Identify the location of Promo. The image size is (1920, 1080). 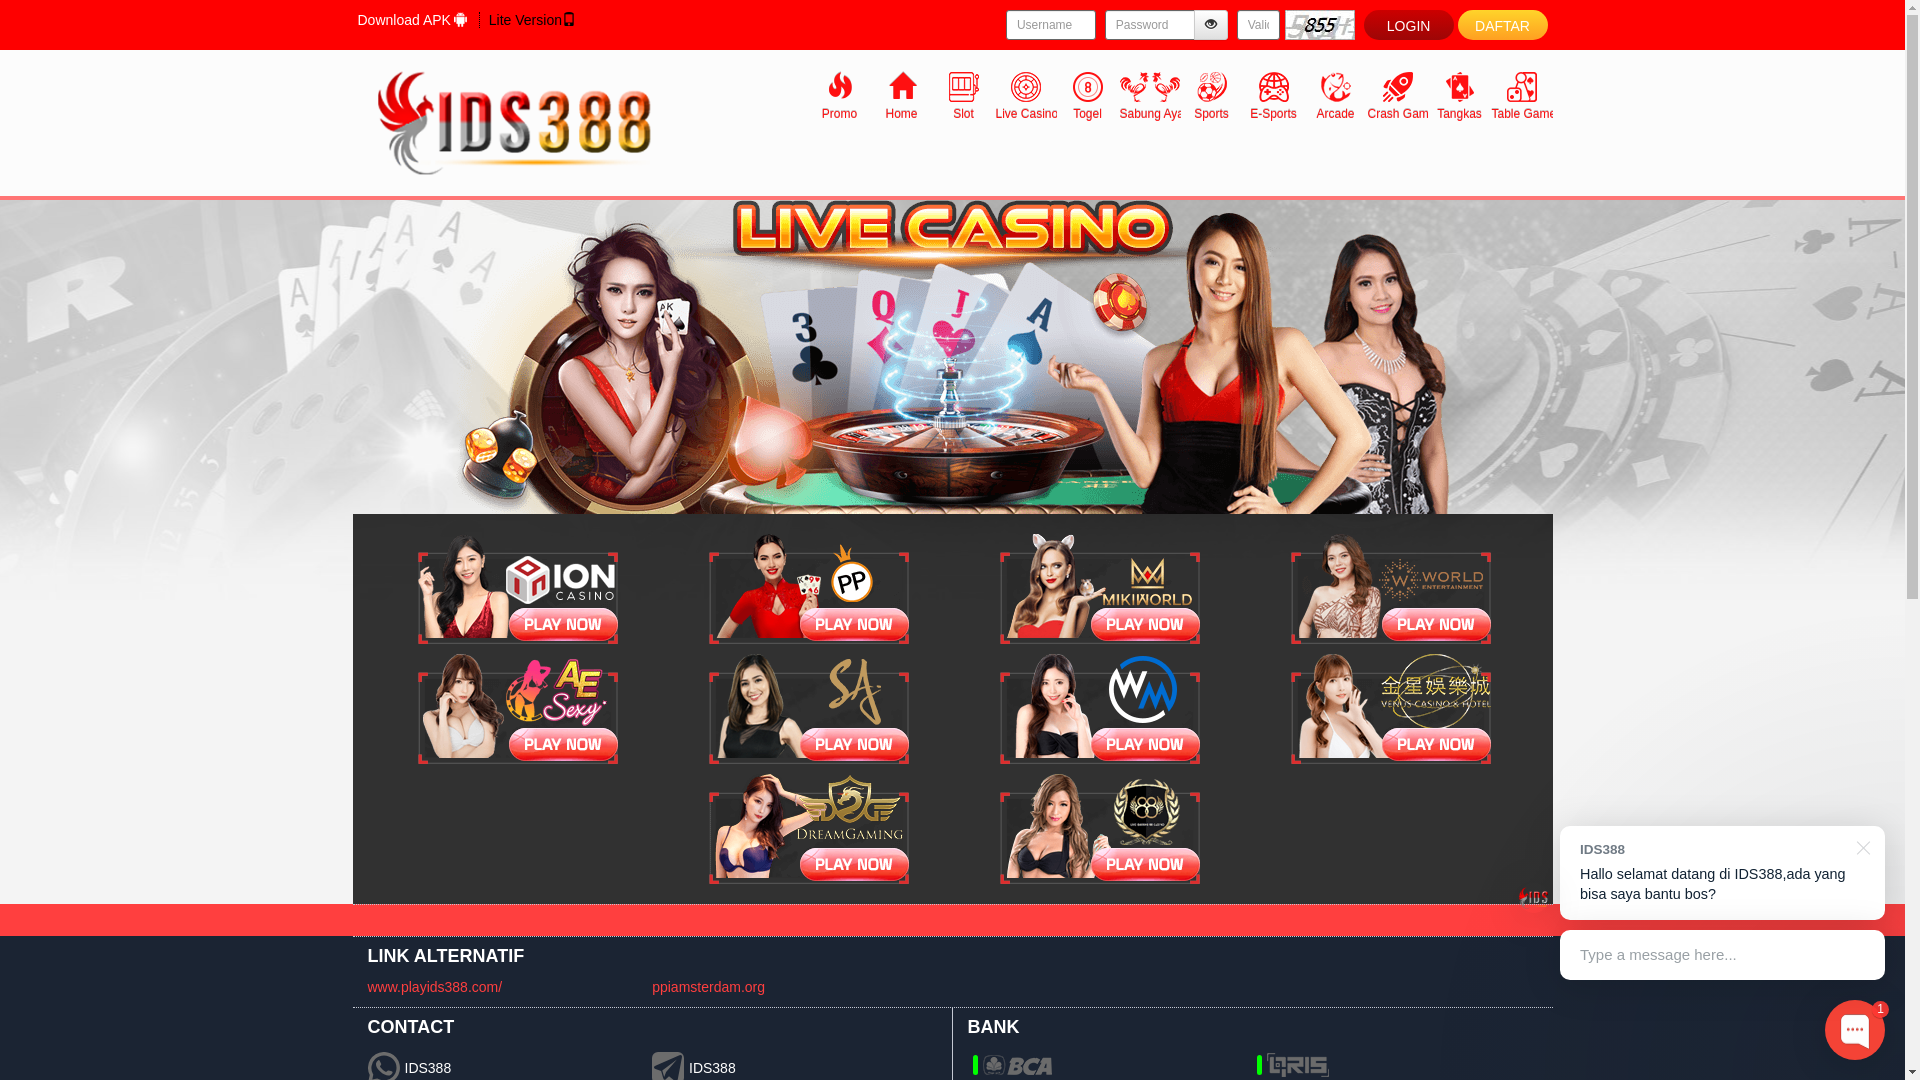
(839, 95).